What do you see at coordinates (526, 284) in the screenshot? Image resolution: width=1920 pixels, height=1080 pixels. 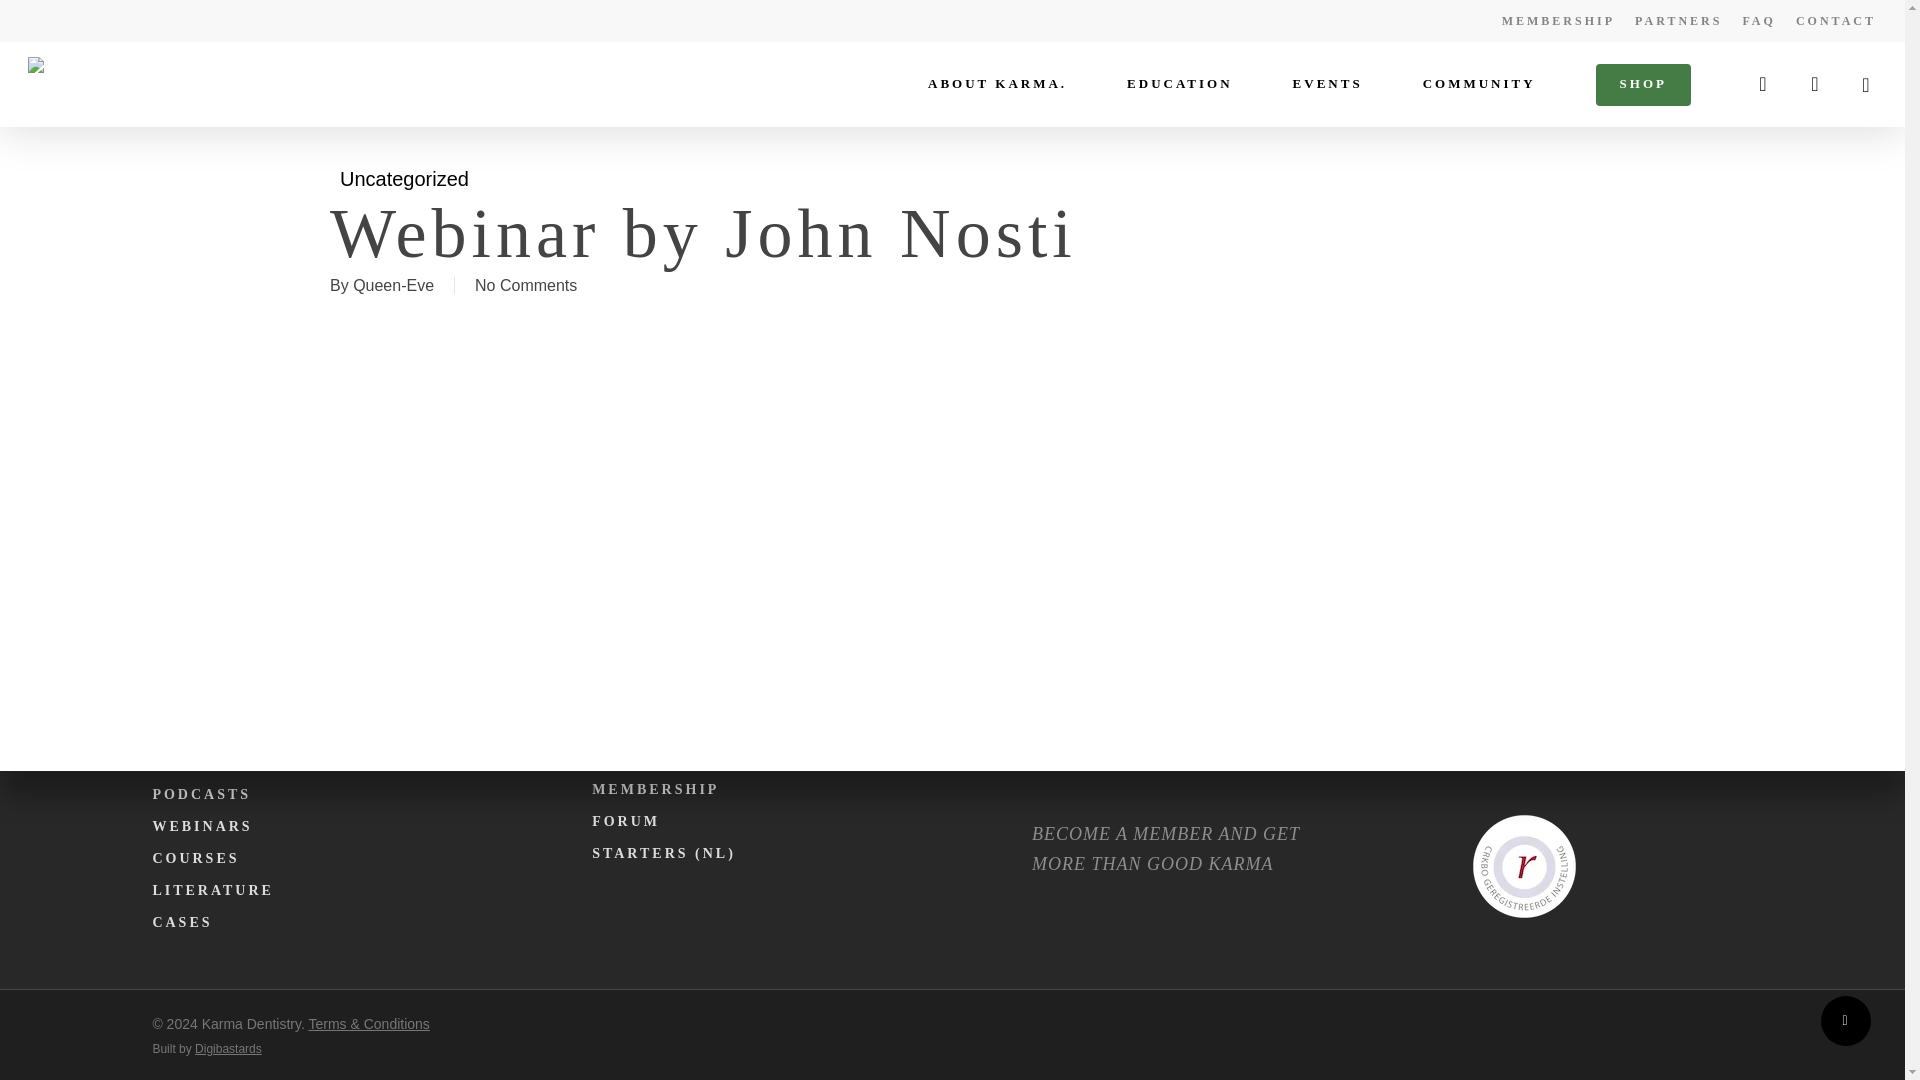 I see `No Comments` at bounding box center [526, 284].